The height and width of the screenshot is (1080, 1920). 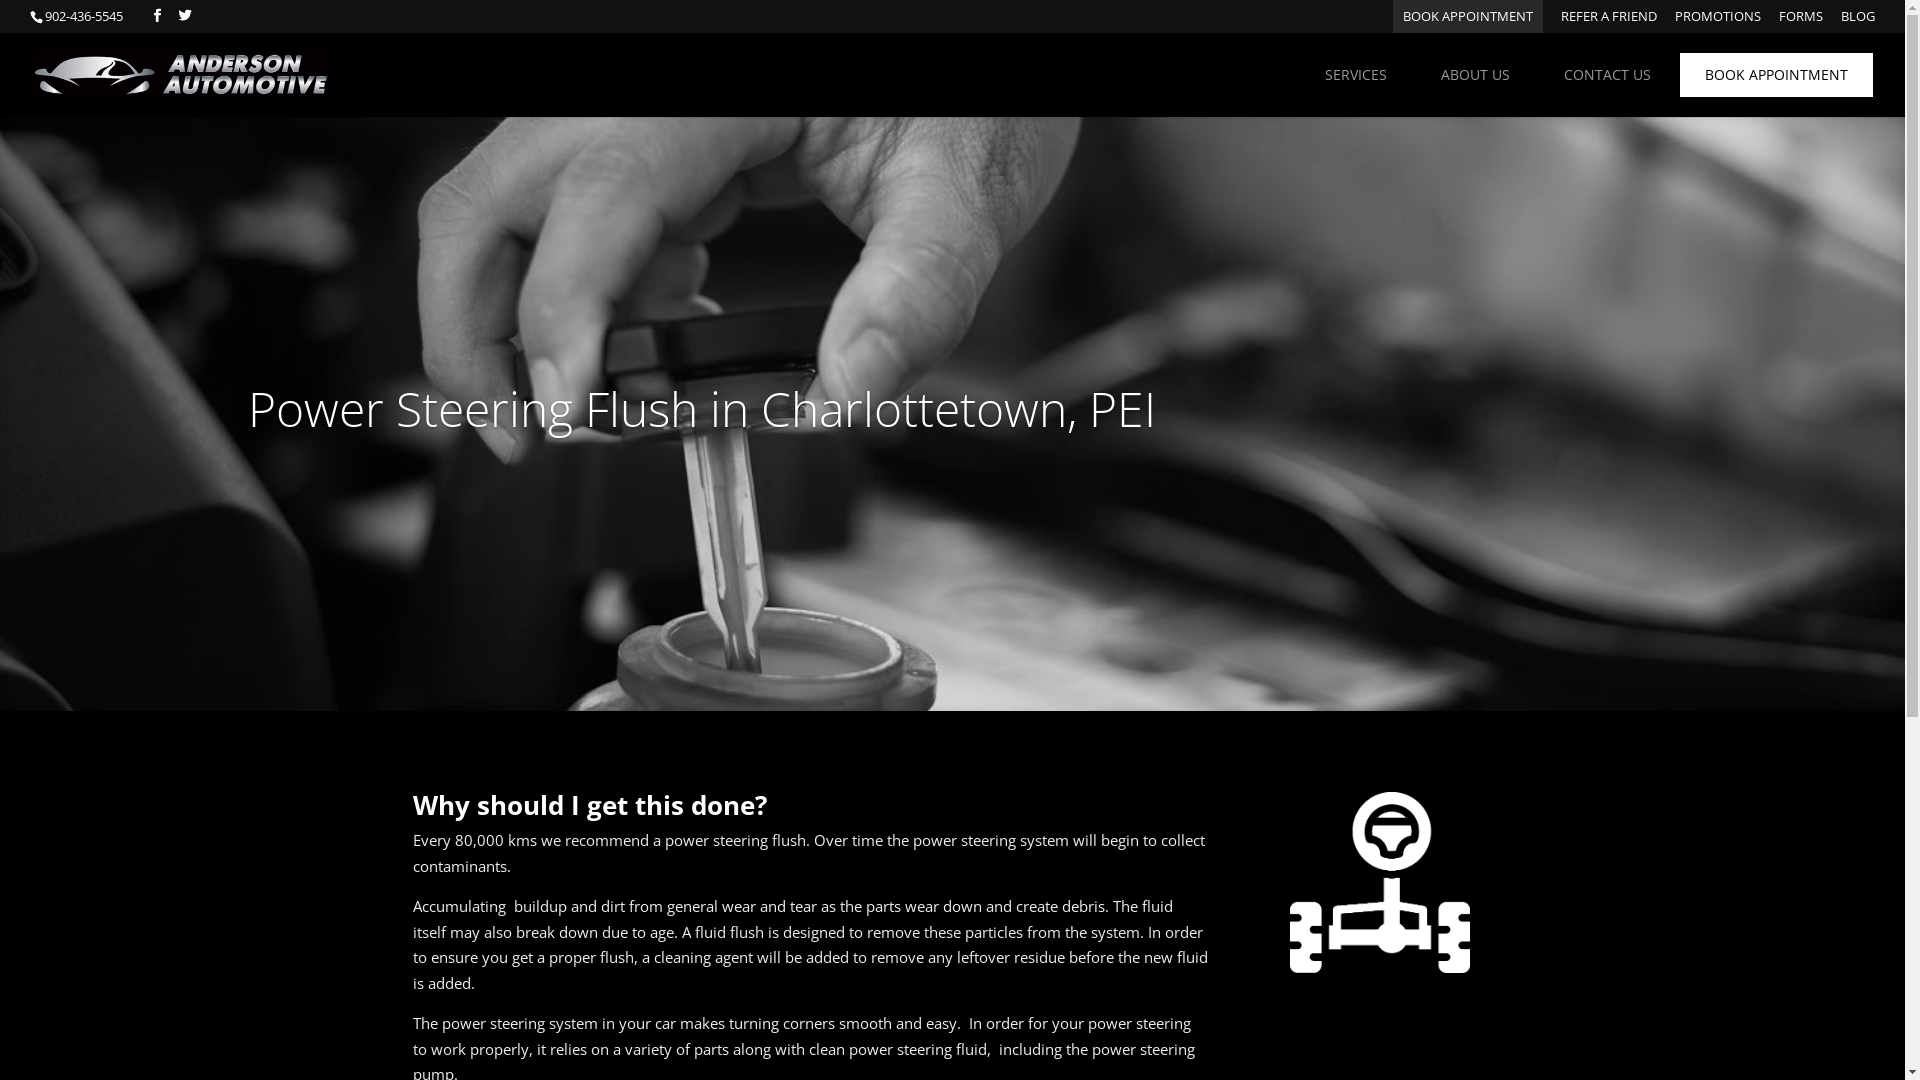 What do you see at coordinates (1609, 22) in the screenshot?
I see `REFER A FRIEND` at bounding box center [1609, 22].